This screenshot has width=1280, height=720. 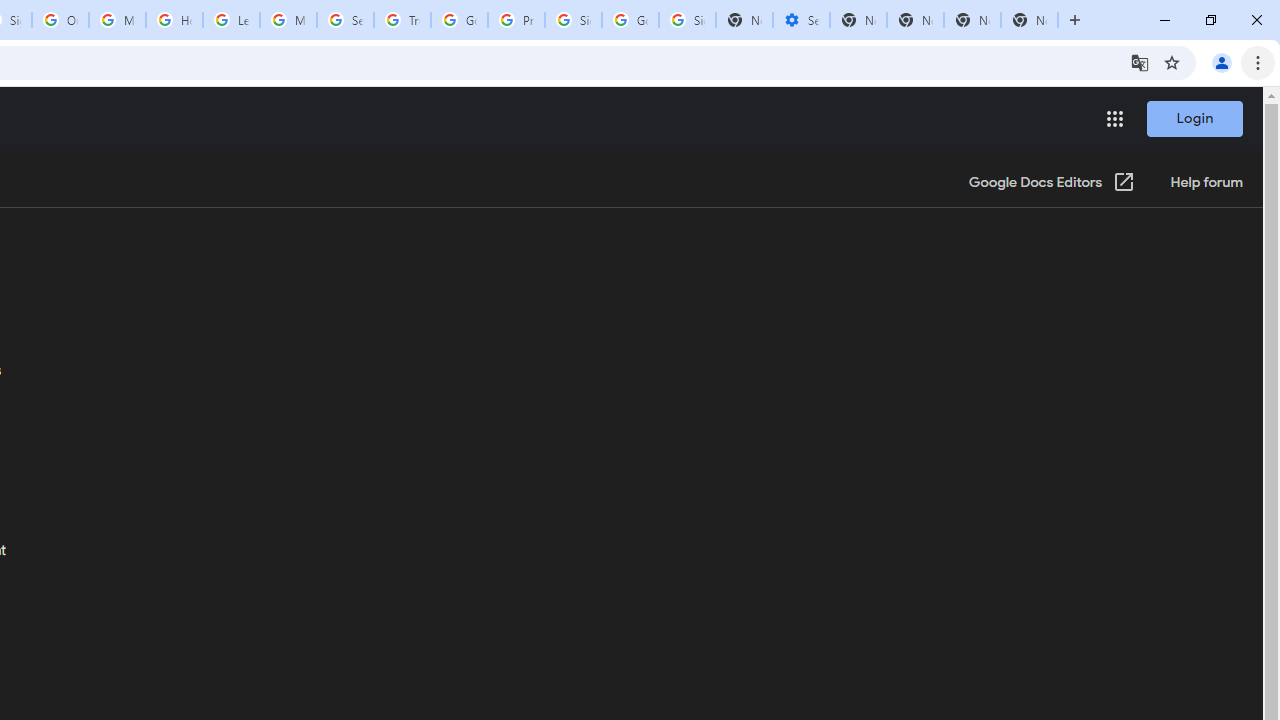 I want to click on Close, so click(x=1256, y=20).